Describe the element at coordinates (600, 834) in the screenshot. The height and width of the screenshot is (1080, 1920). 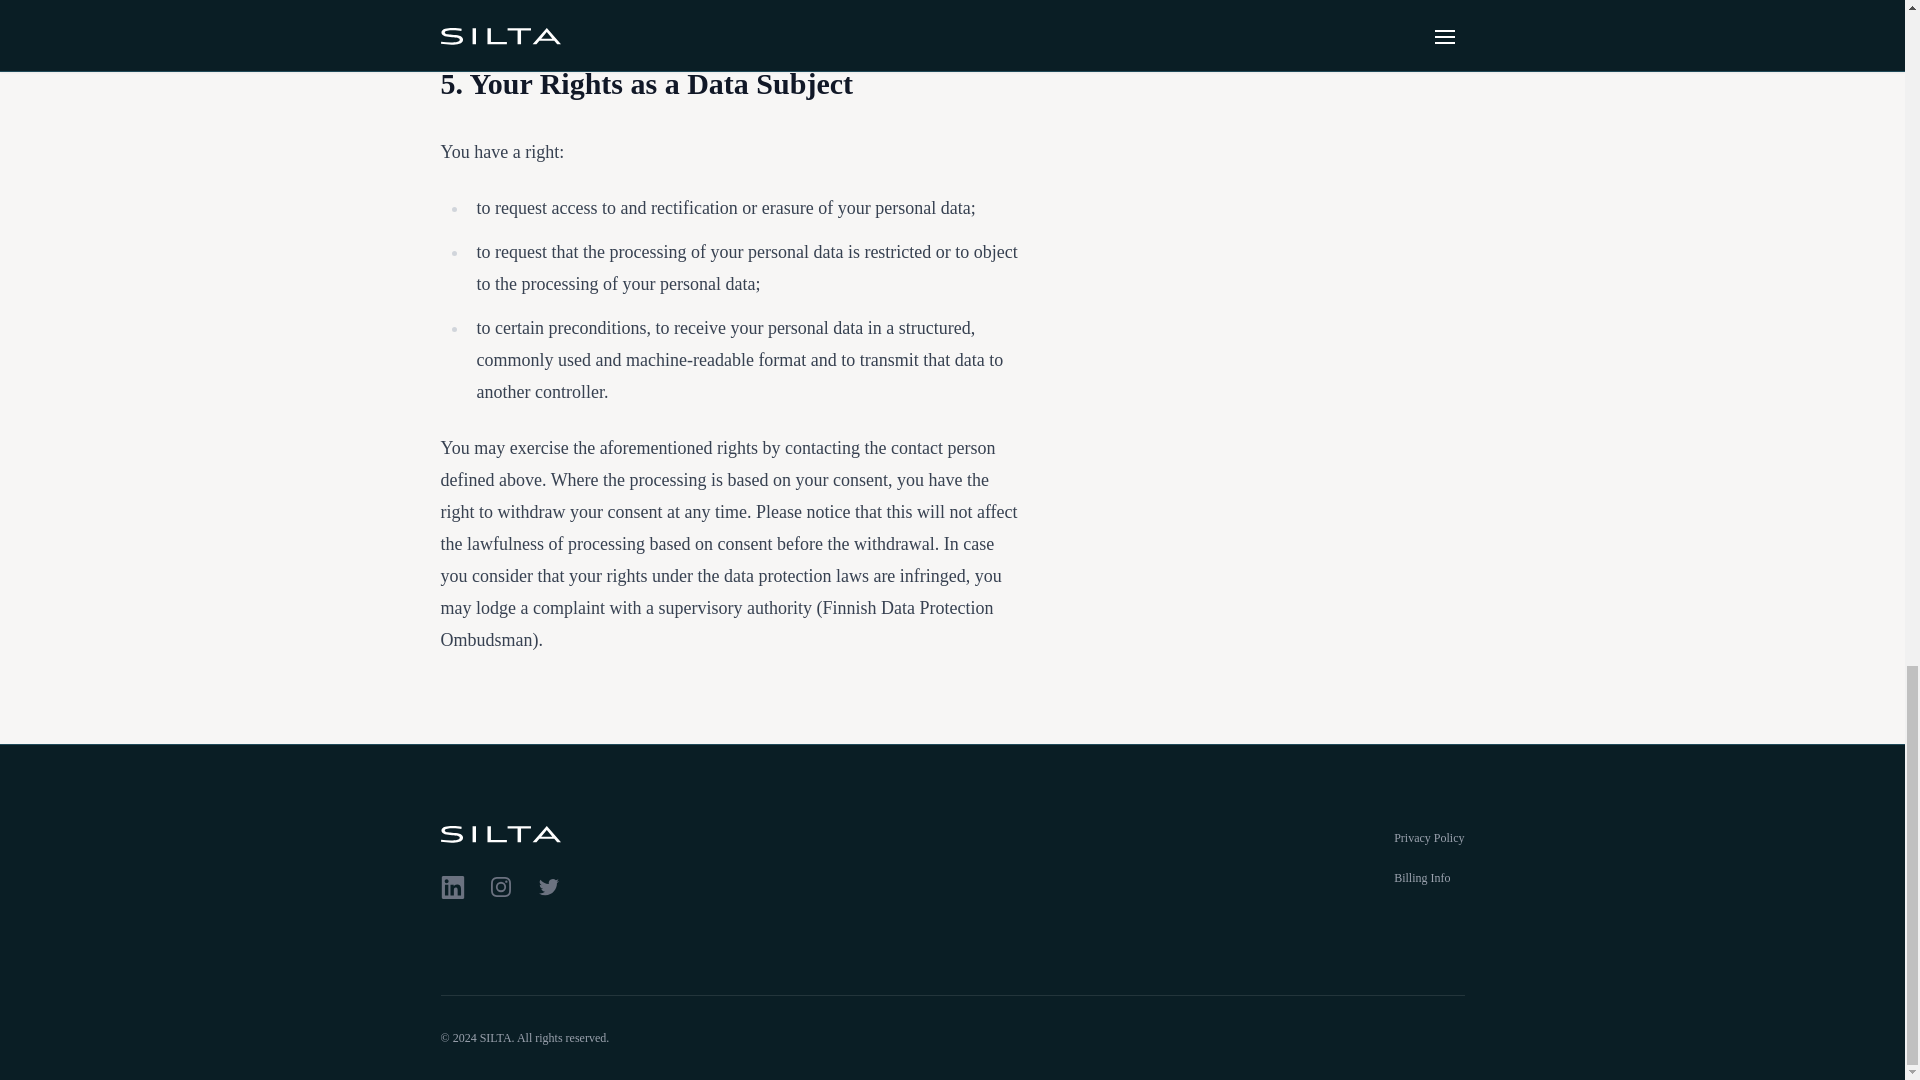
I see `Silta` at that location.